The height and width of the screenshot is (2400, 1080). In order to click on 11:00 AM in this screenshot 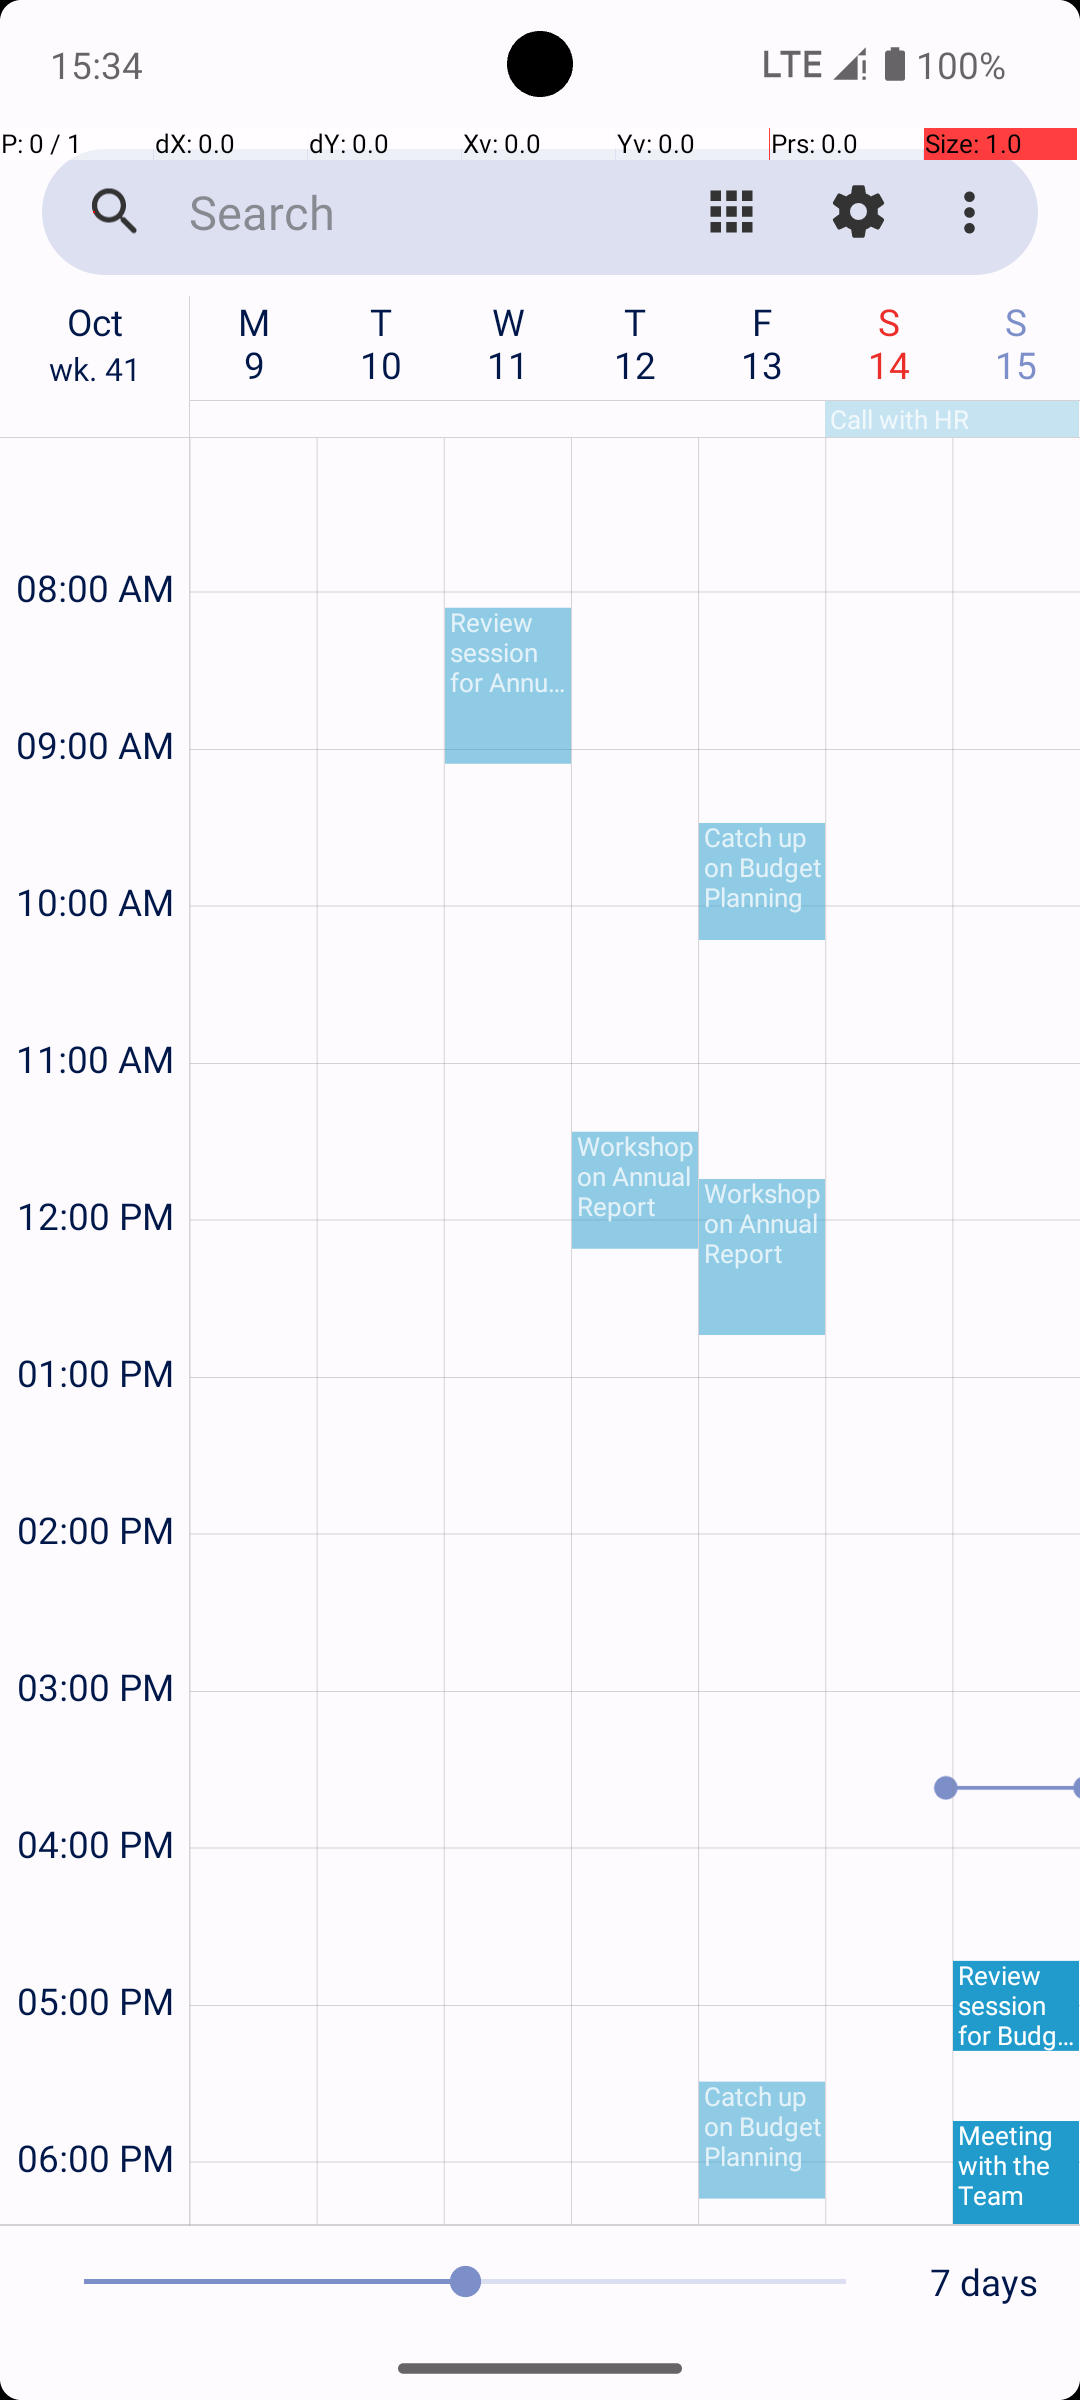, I will do `click(95, 1006)`.